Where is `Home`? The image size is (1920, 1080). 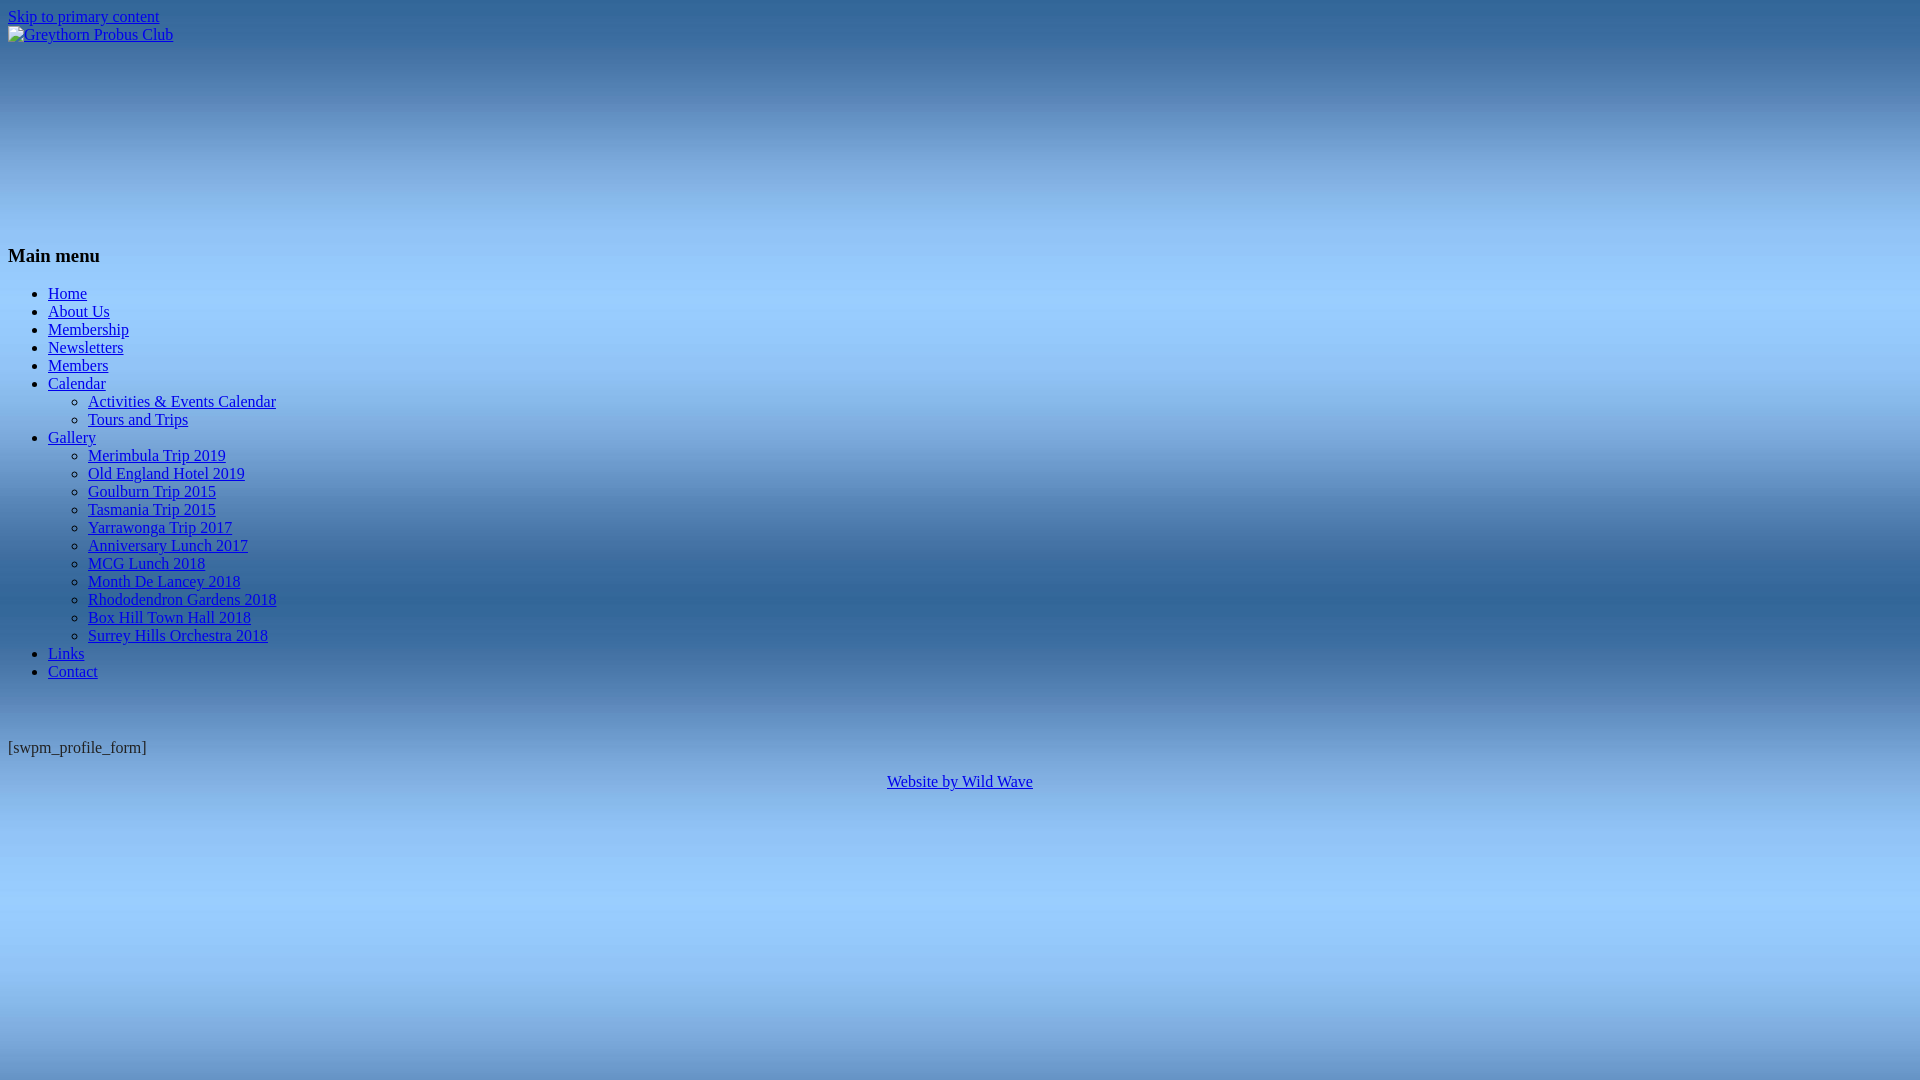 Home is located at coordinates (68, 294).